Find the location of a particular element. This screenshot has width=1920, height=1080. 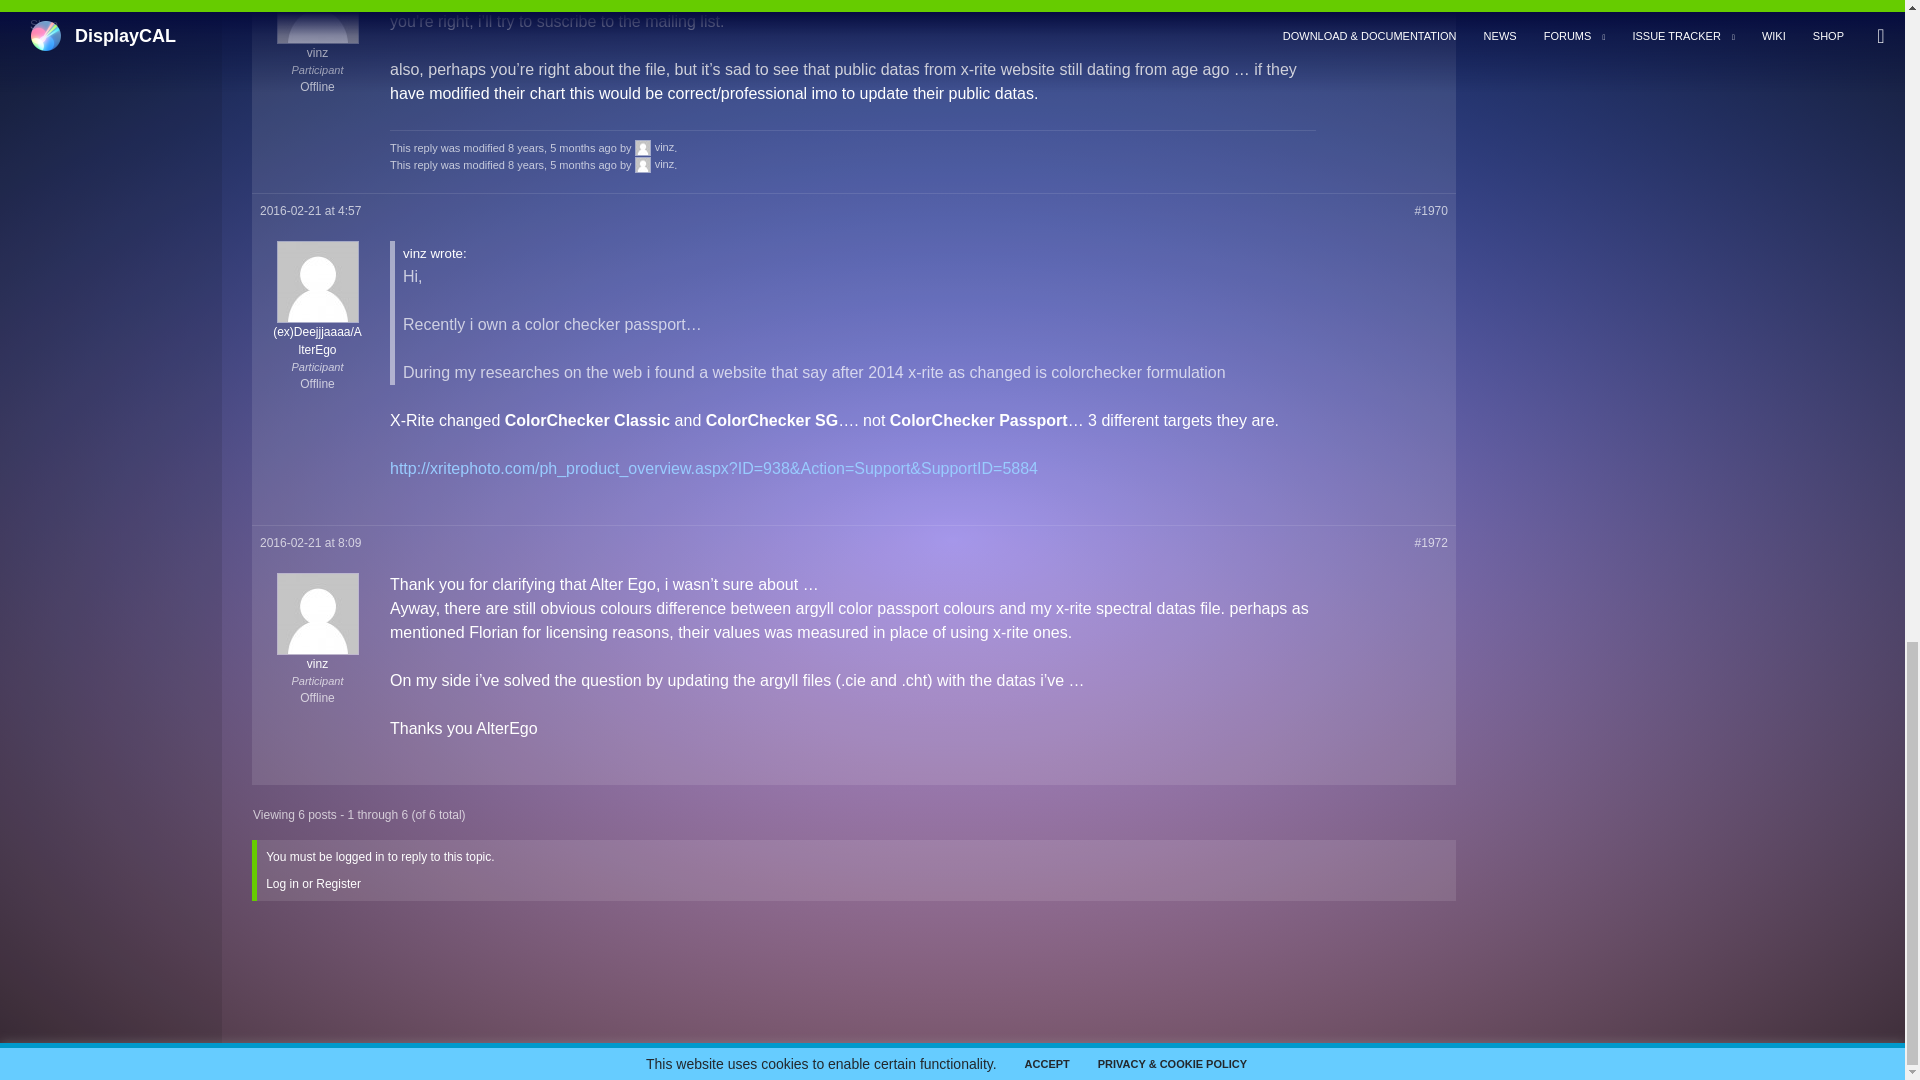

vinz is located at coordinates (316, 44).